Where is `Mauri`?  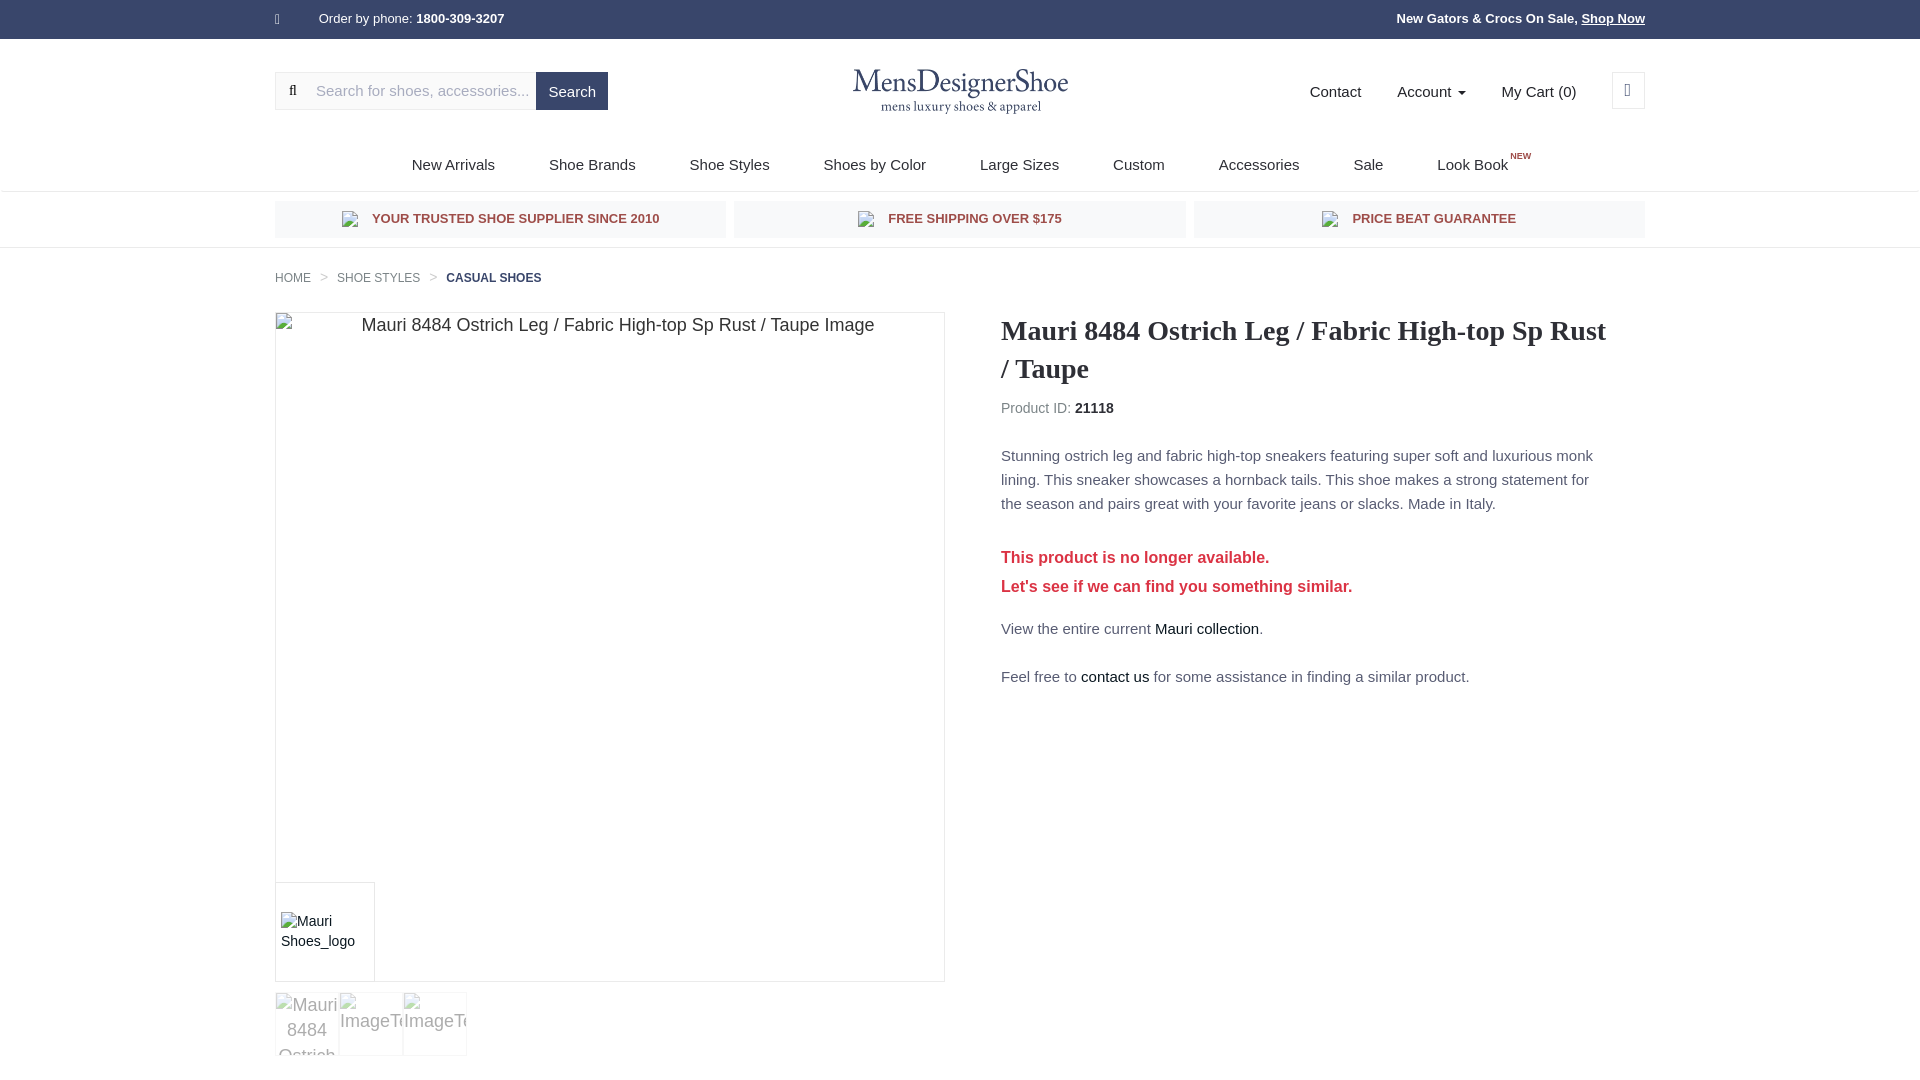
Mauri is located at coordinates (324, 931).